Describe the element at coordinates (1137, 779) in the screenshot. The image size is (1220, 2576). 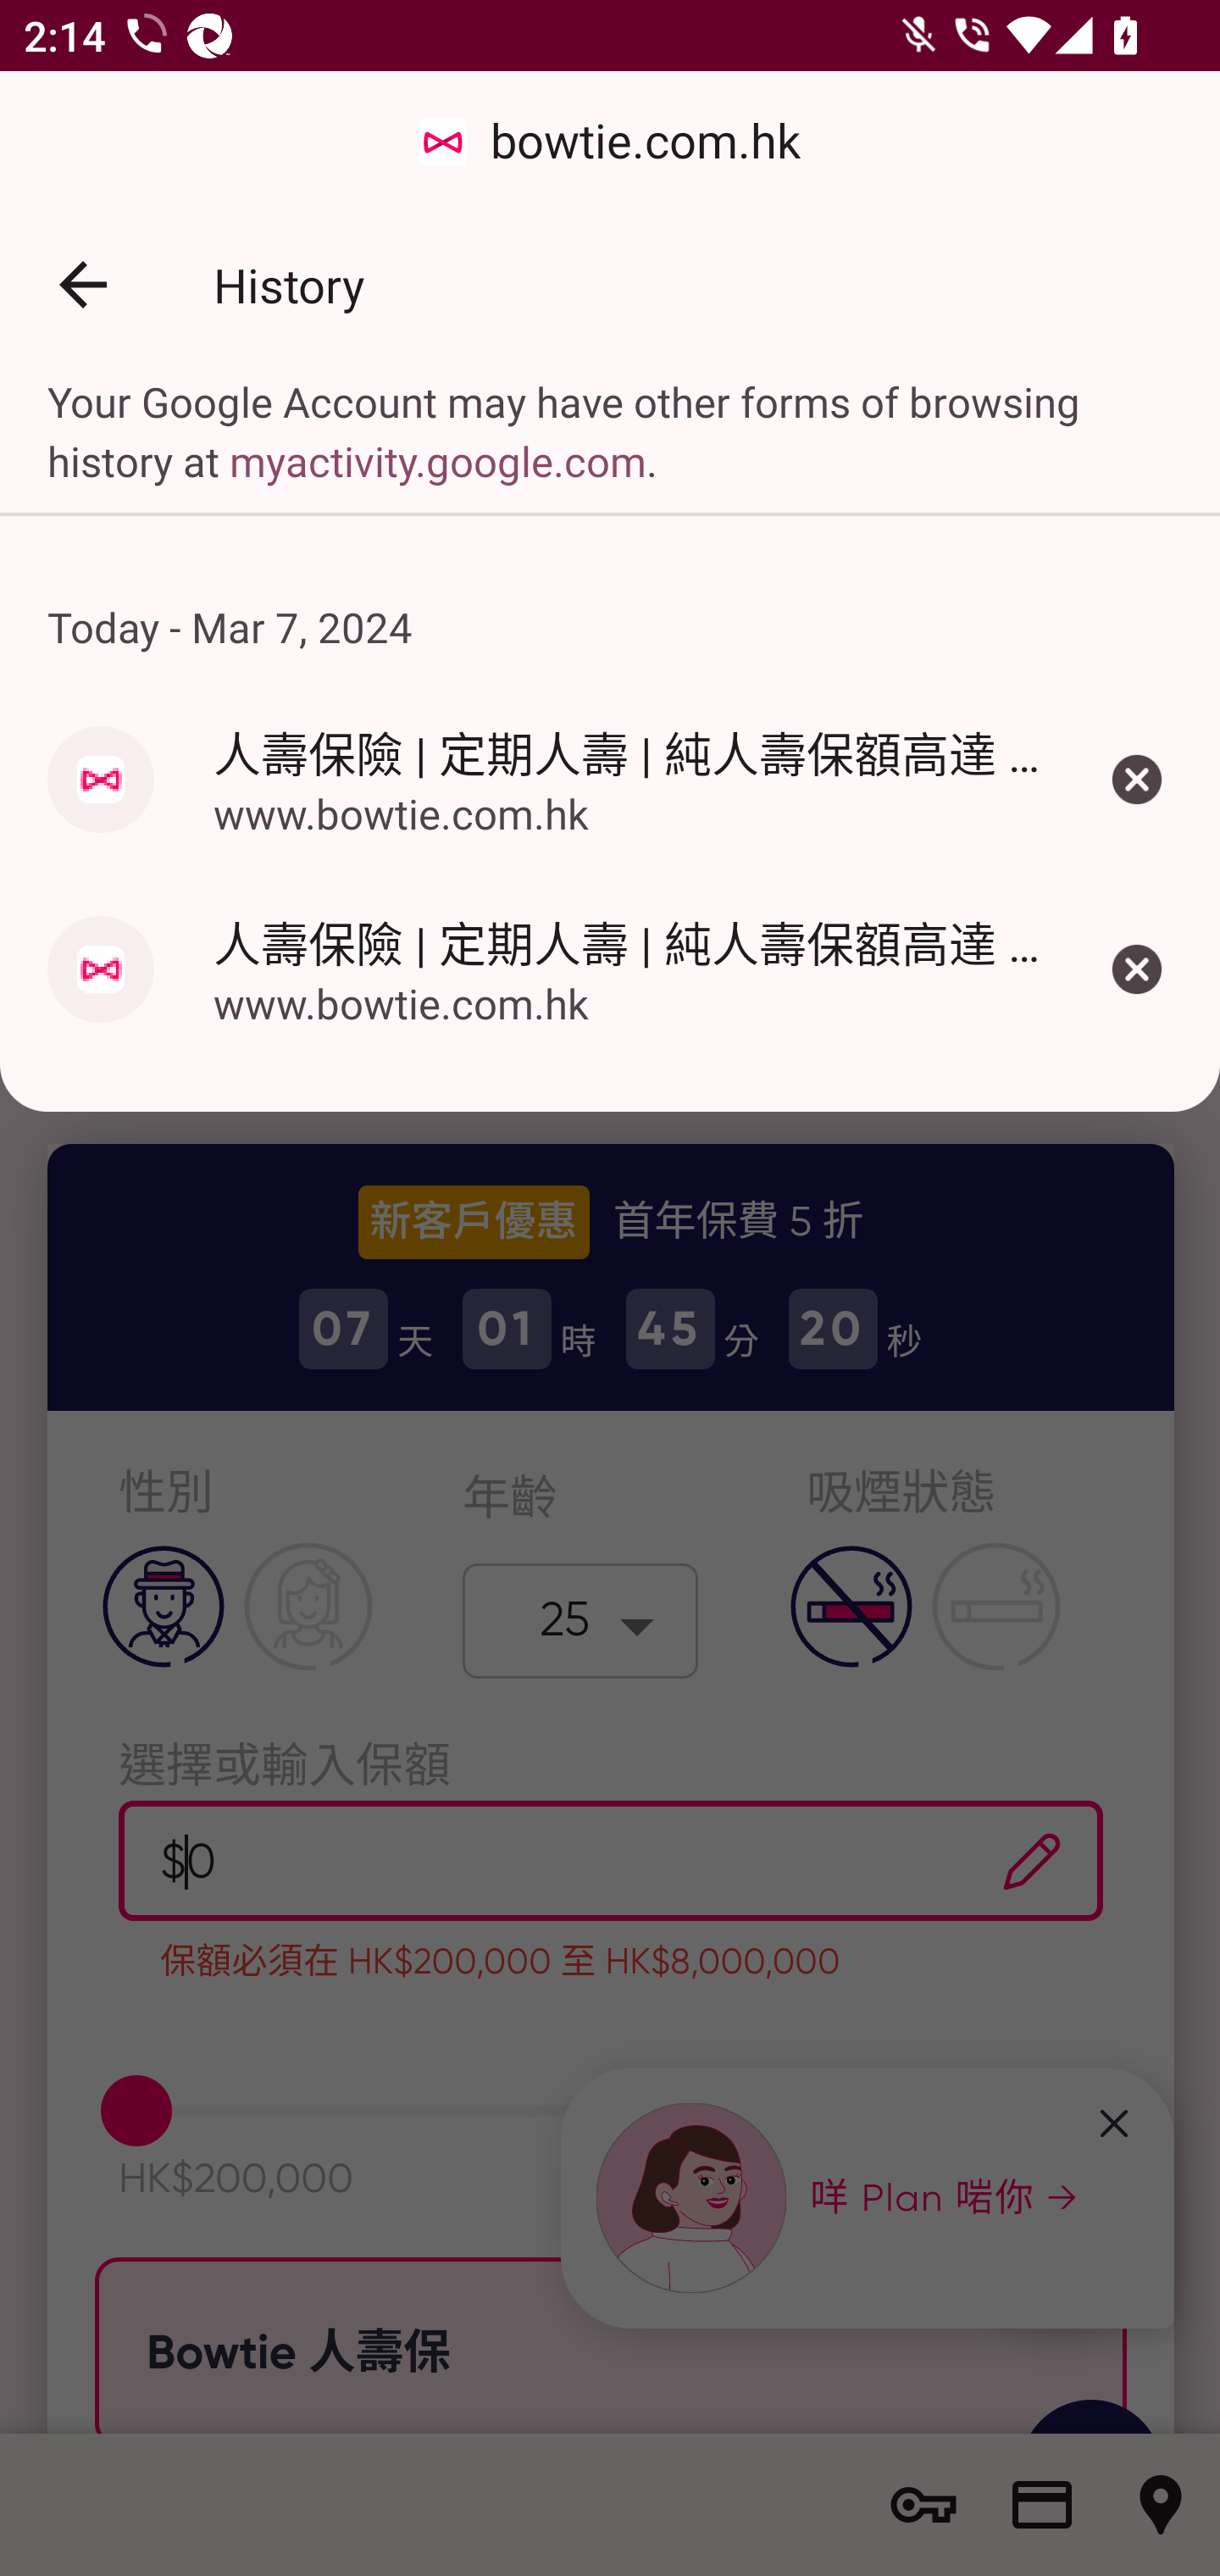
I see `人壽保險 | 定期人壽 | 純人壽保額高達 $2000 萬 | Bowtie Remove` at that location.